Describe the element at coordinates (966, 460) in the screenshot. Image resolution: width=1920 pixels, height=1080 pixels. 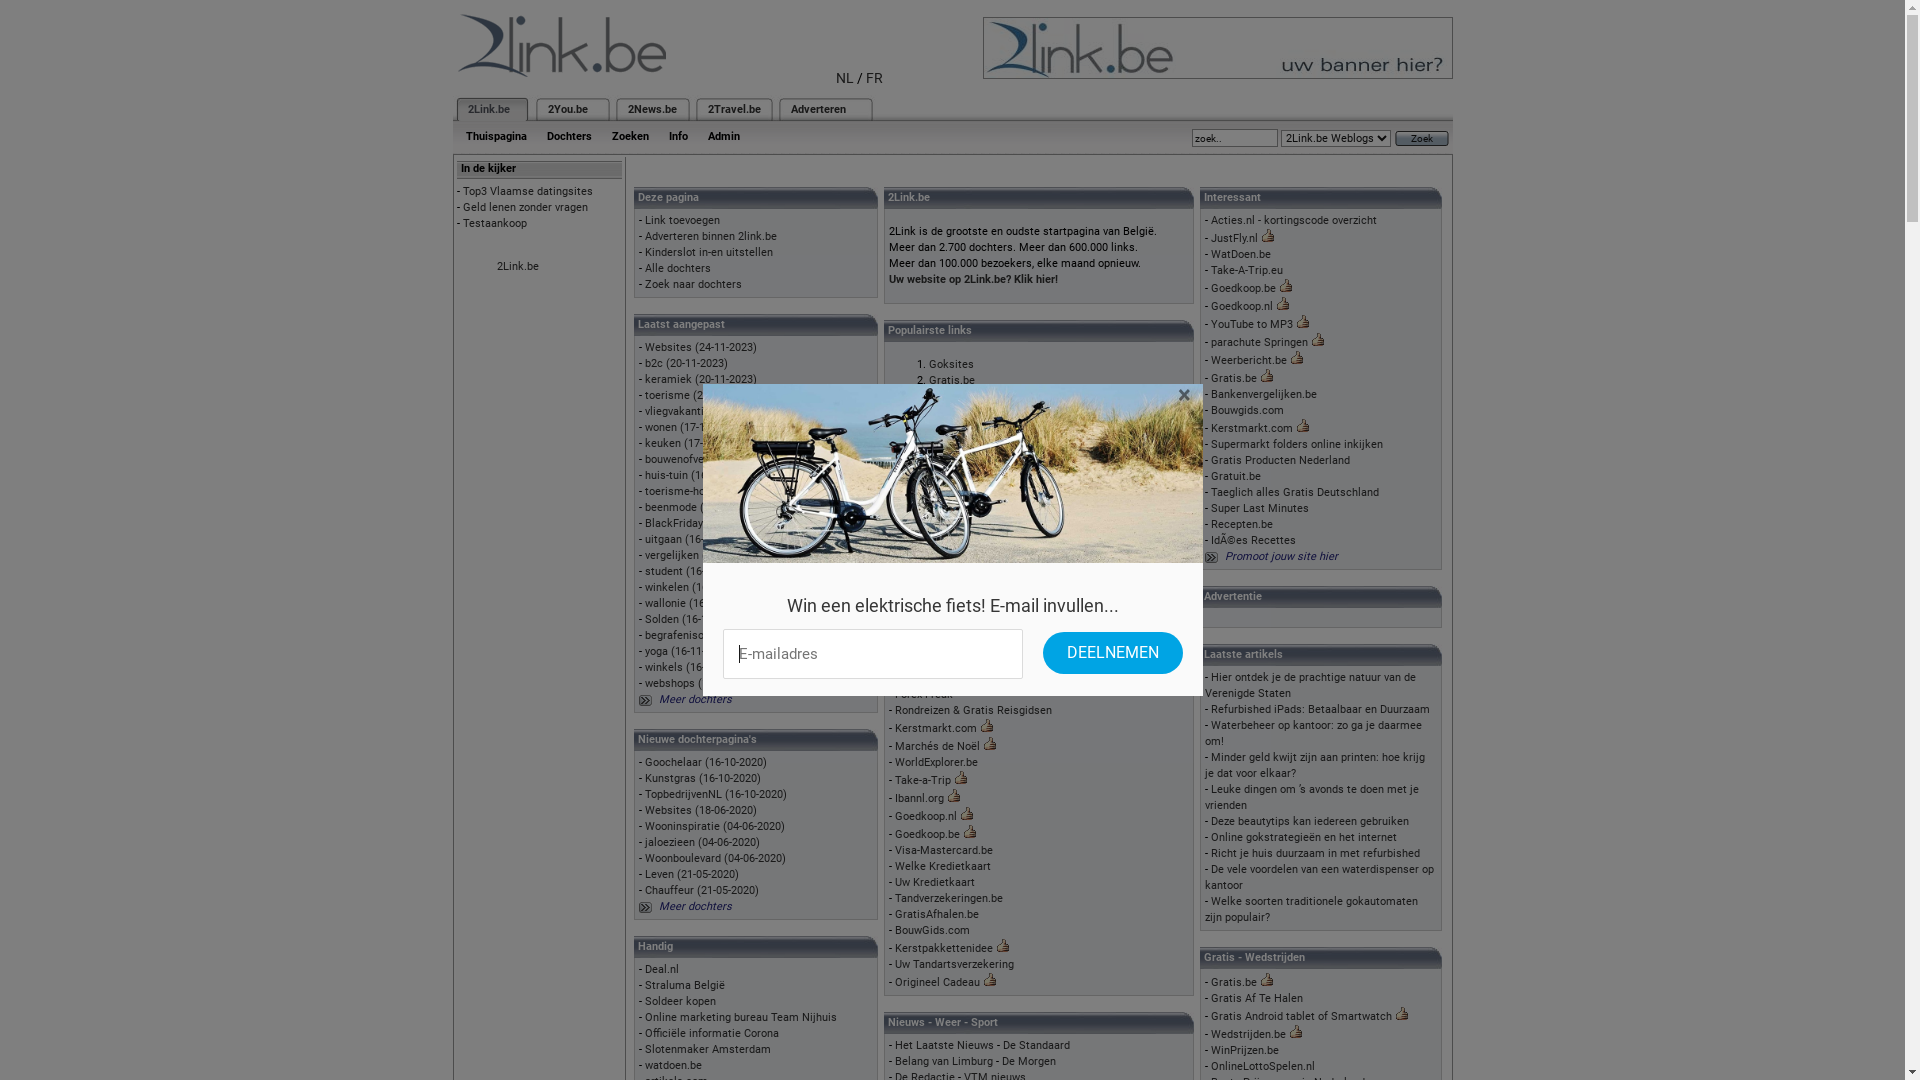
I see `Wedstrijden.be` at that location.